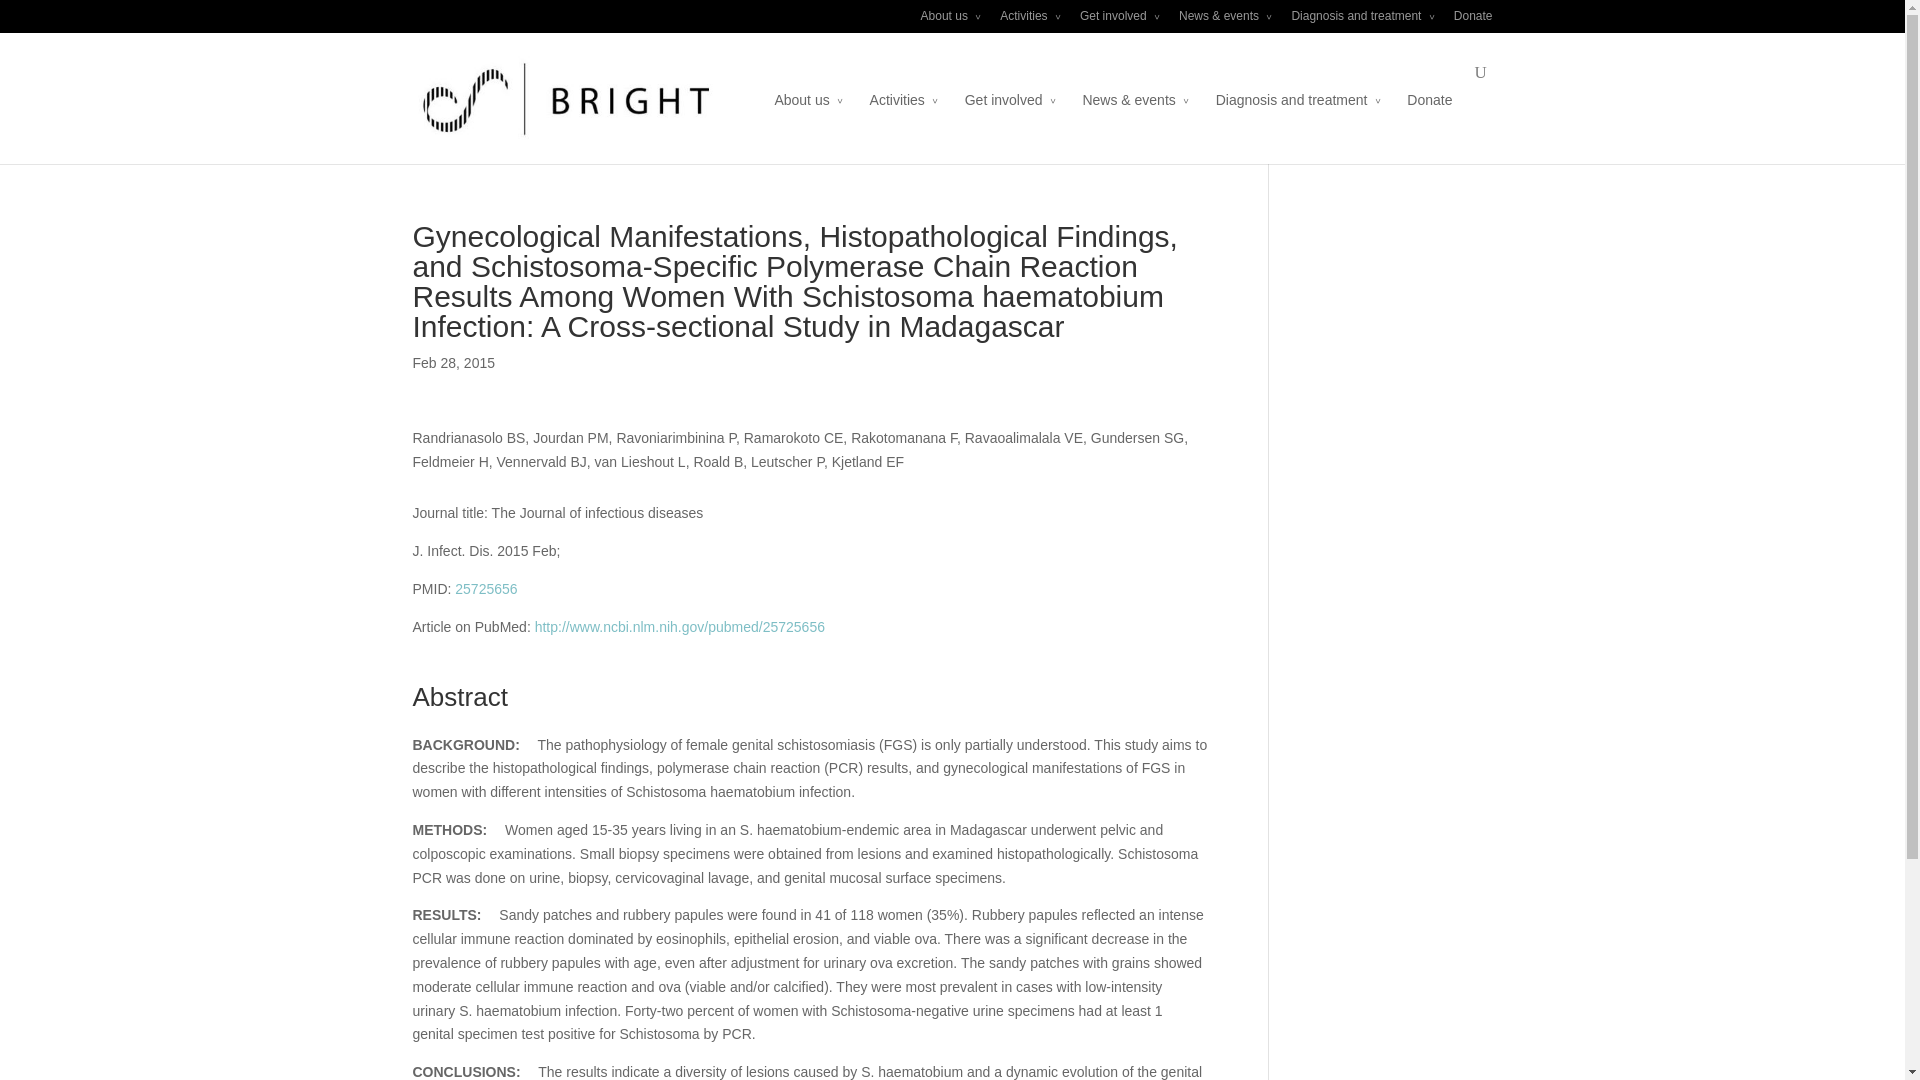 The width and height of the screenshot is (1920, 1080). I want to click on Donate, so click(1473, 21).